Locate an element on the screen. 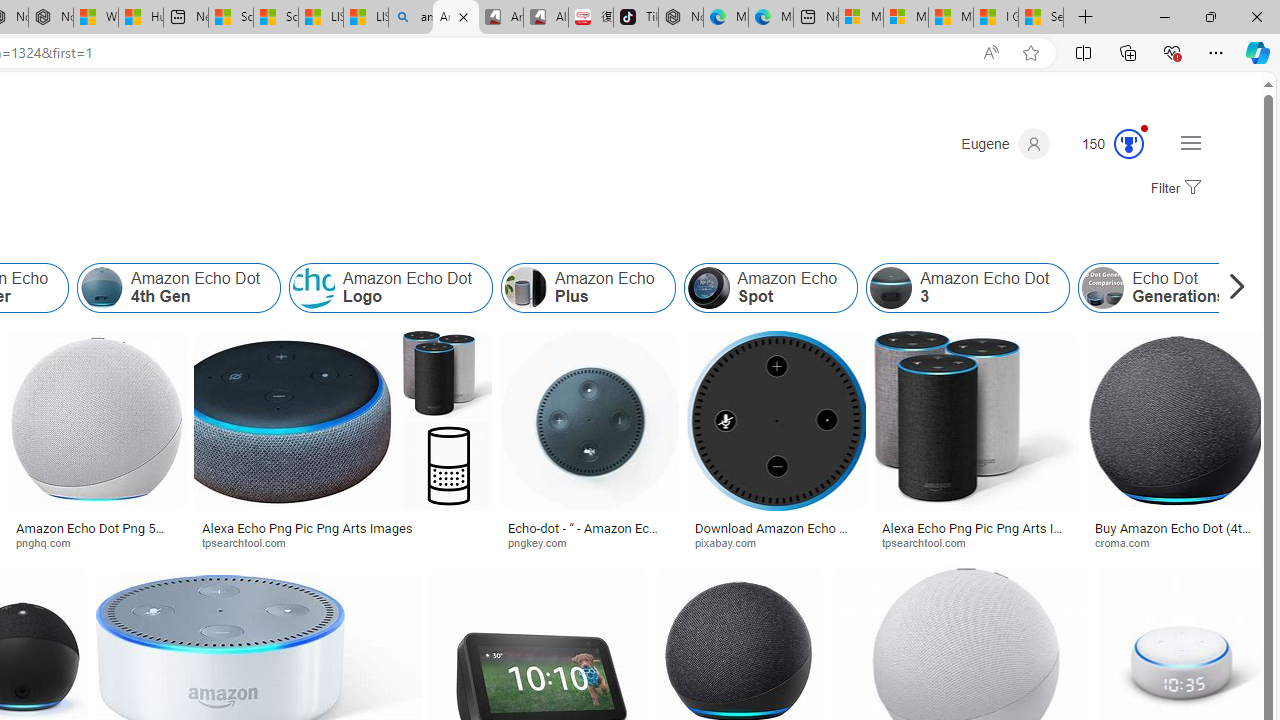 The image size is (1280, 720). Alexa Echo Png Pic Png Arts Imagestpsearchtool.comSave is located at coordinates (347, 444).